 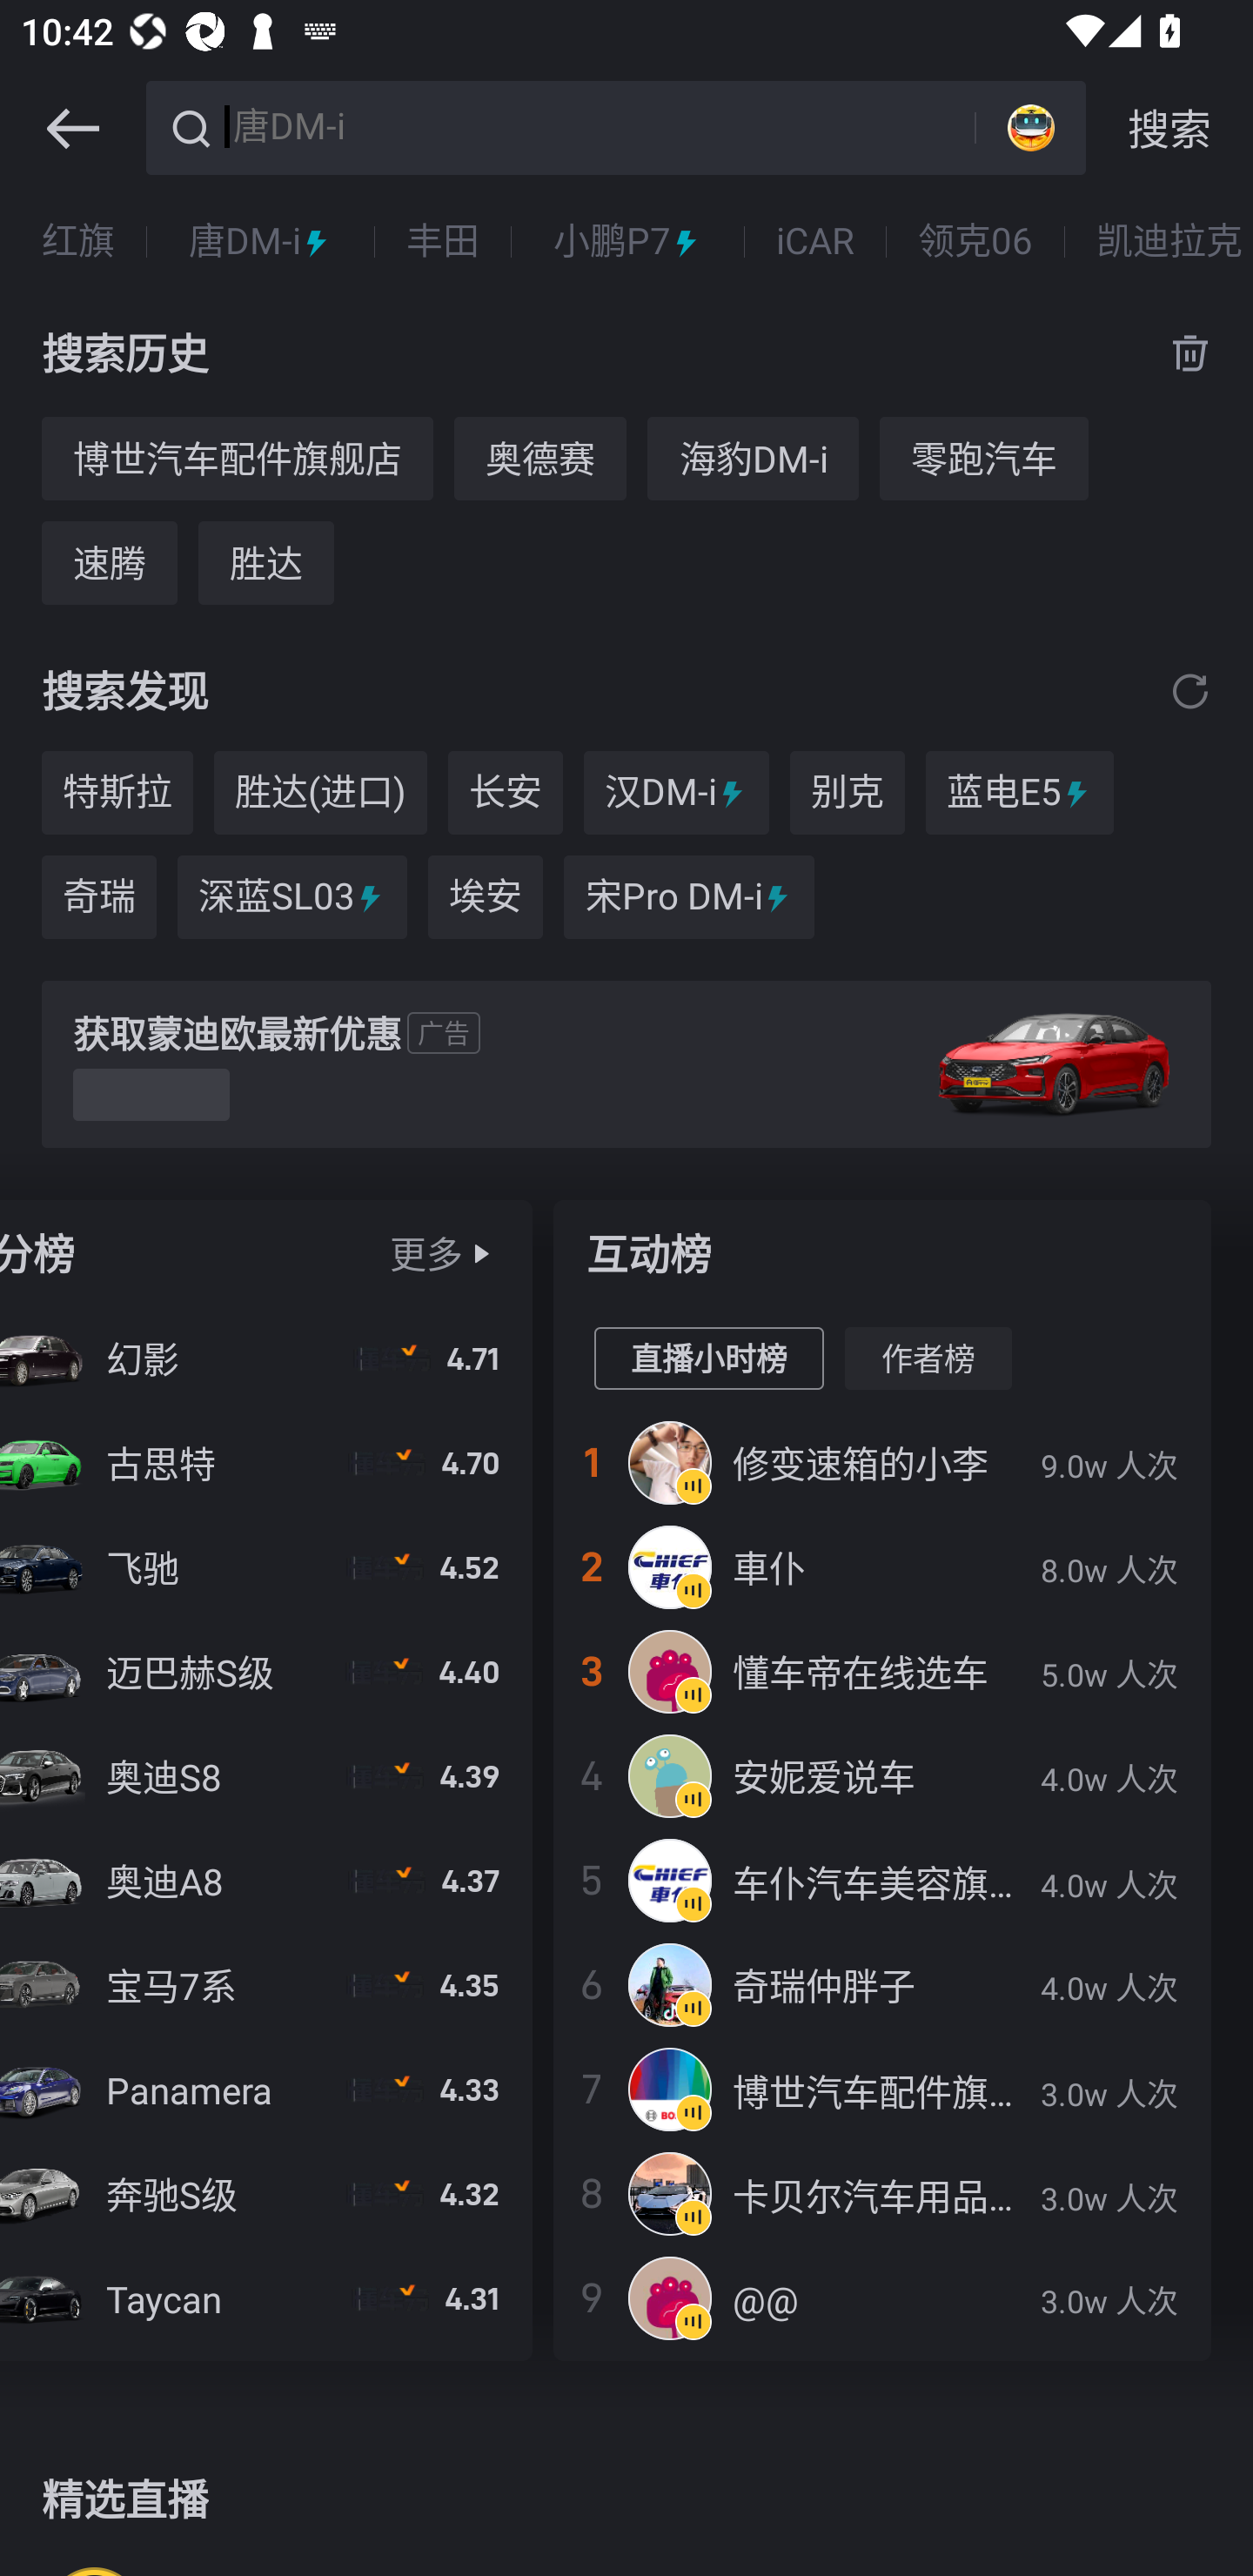 I want to click on Panamera 4.33, so click(x=265, y=2089).